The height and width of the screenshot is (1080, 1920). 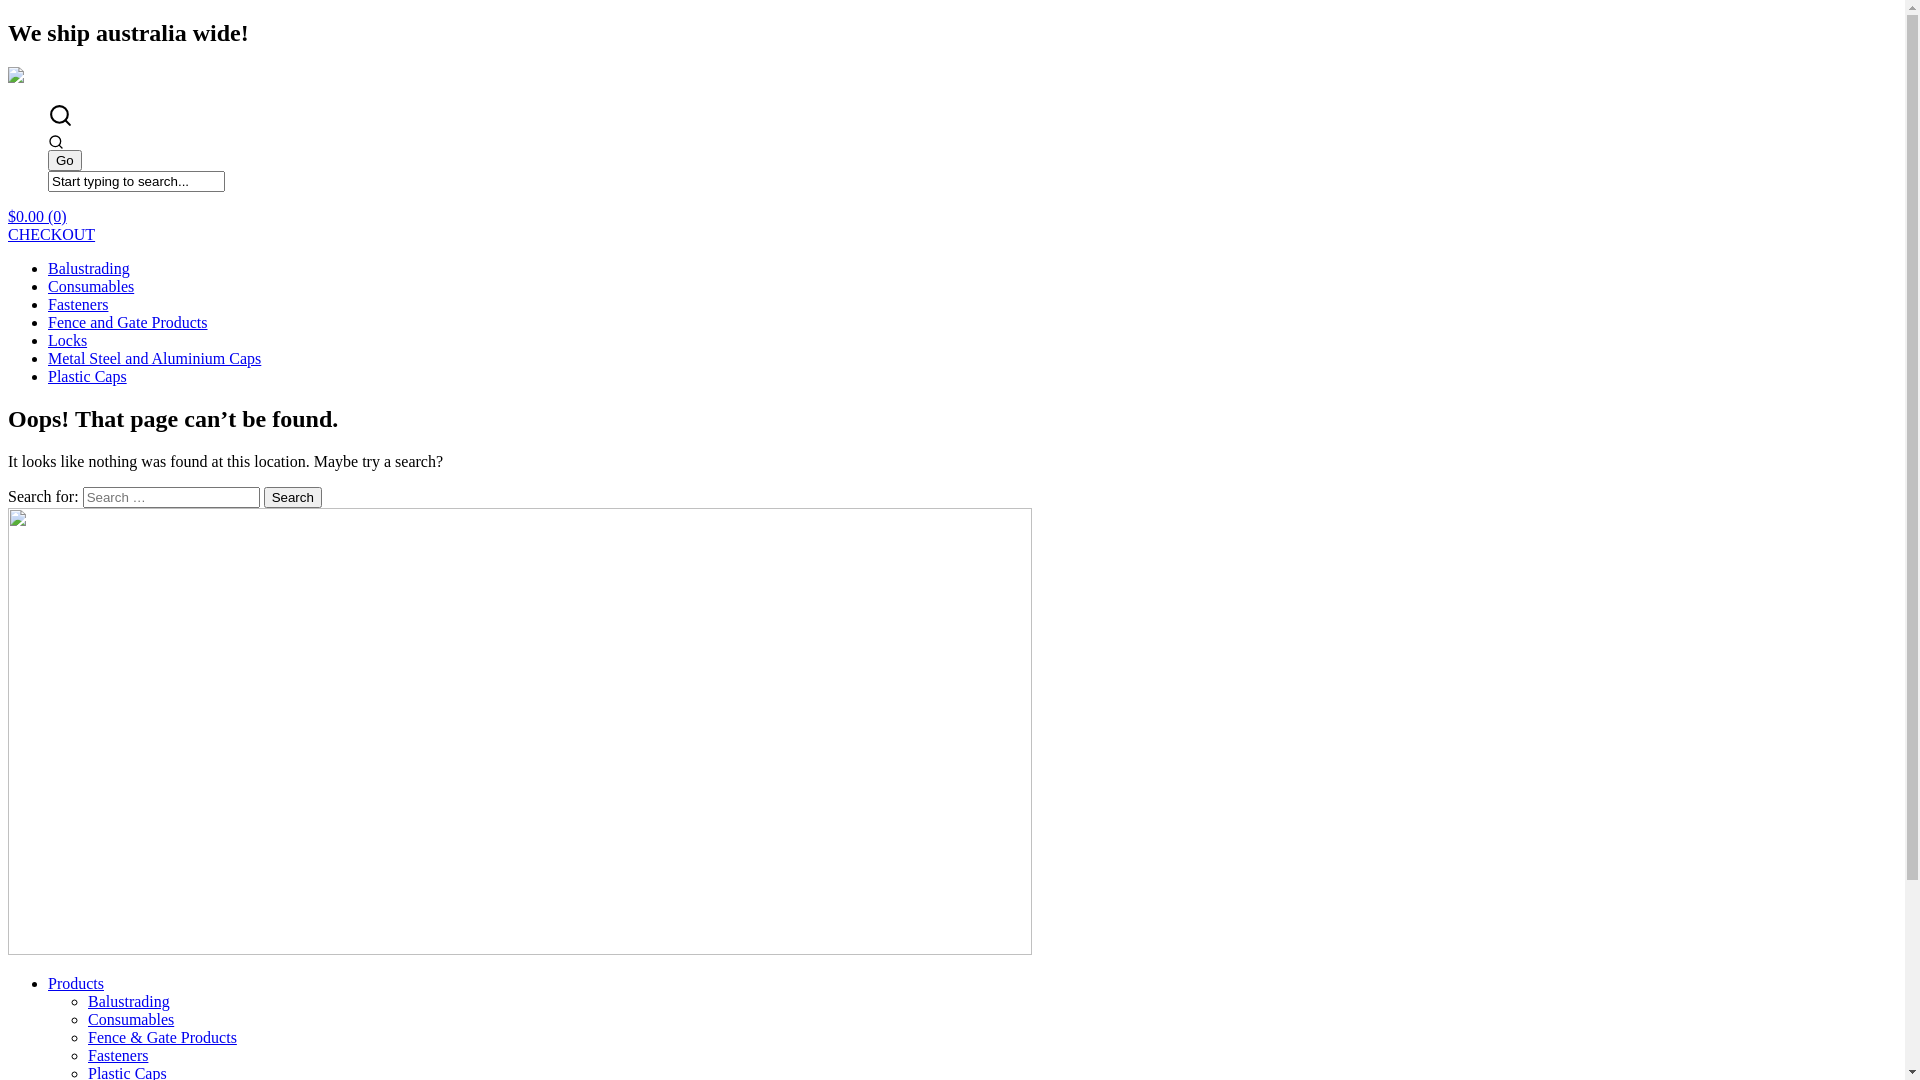 I want to click on Locks, so click(x=68, y=340).